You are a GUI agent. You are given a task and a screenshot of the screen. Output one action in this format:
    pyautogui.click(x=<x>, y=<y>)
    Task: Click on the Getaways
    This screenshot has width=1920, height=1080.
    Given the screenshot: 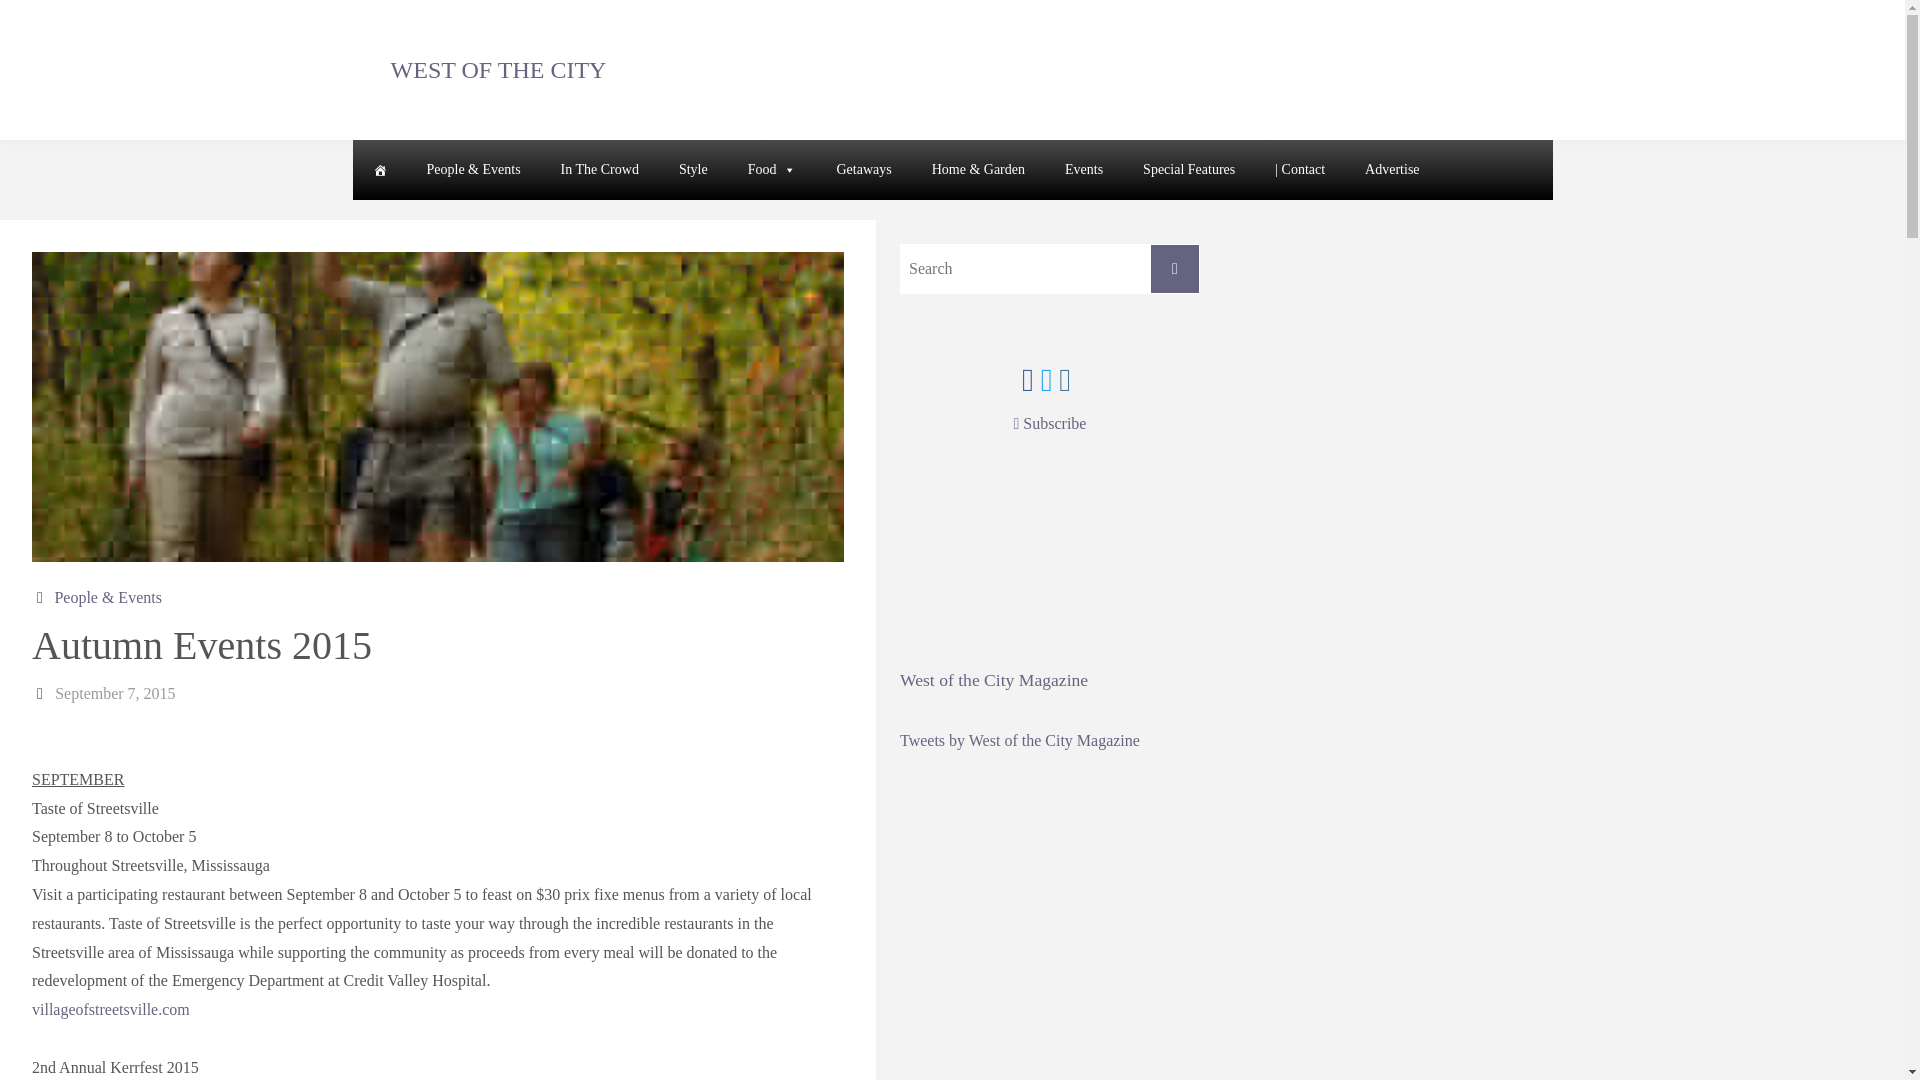 What is the action you would take?
    pyautogui.click(x=863, y=170)
    